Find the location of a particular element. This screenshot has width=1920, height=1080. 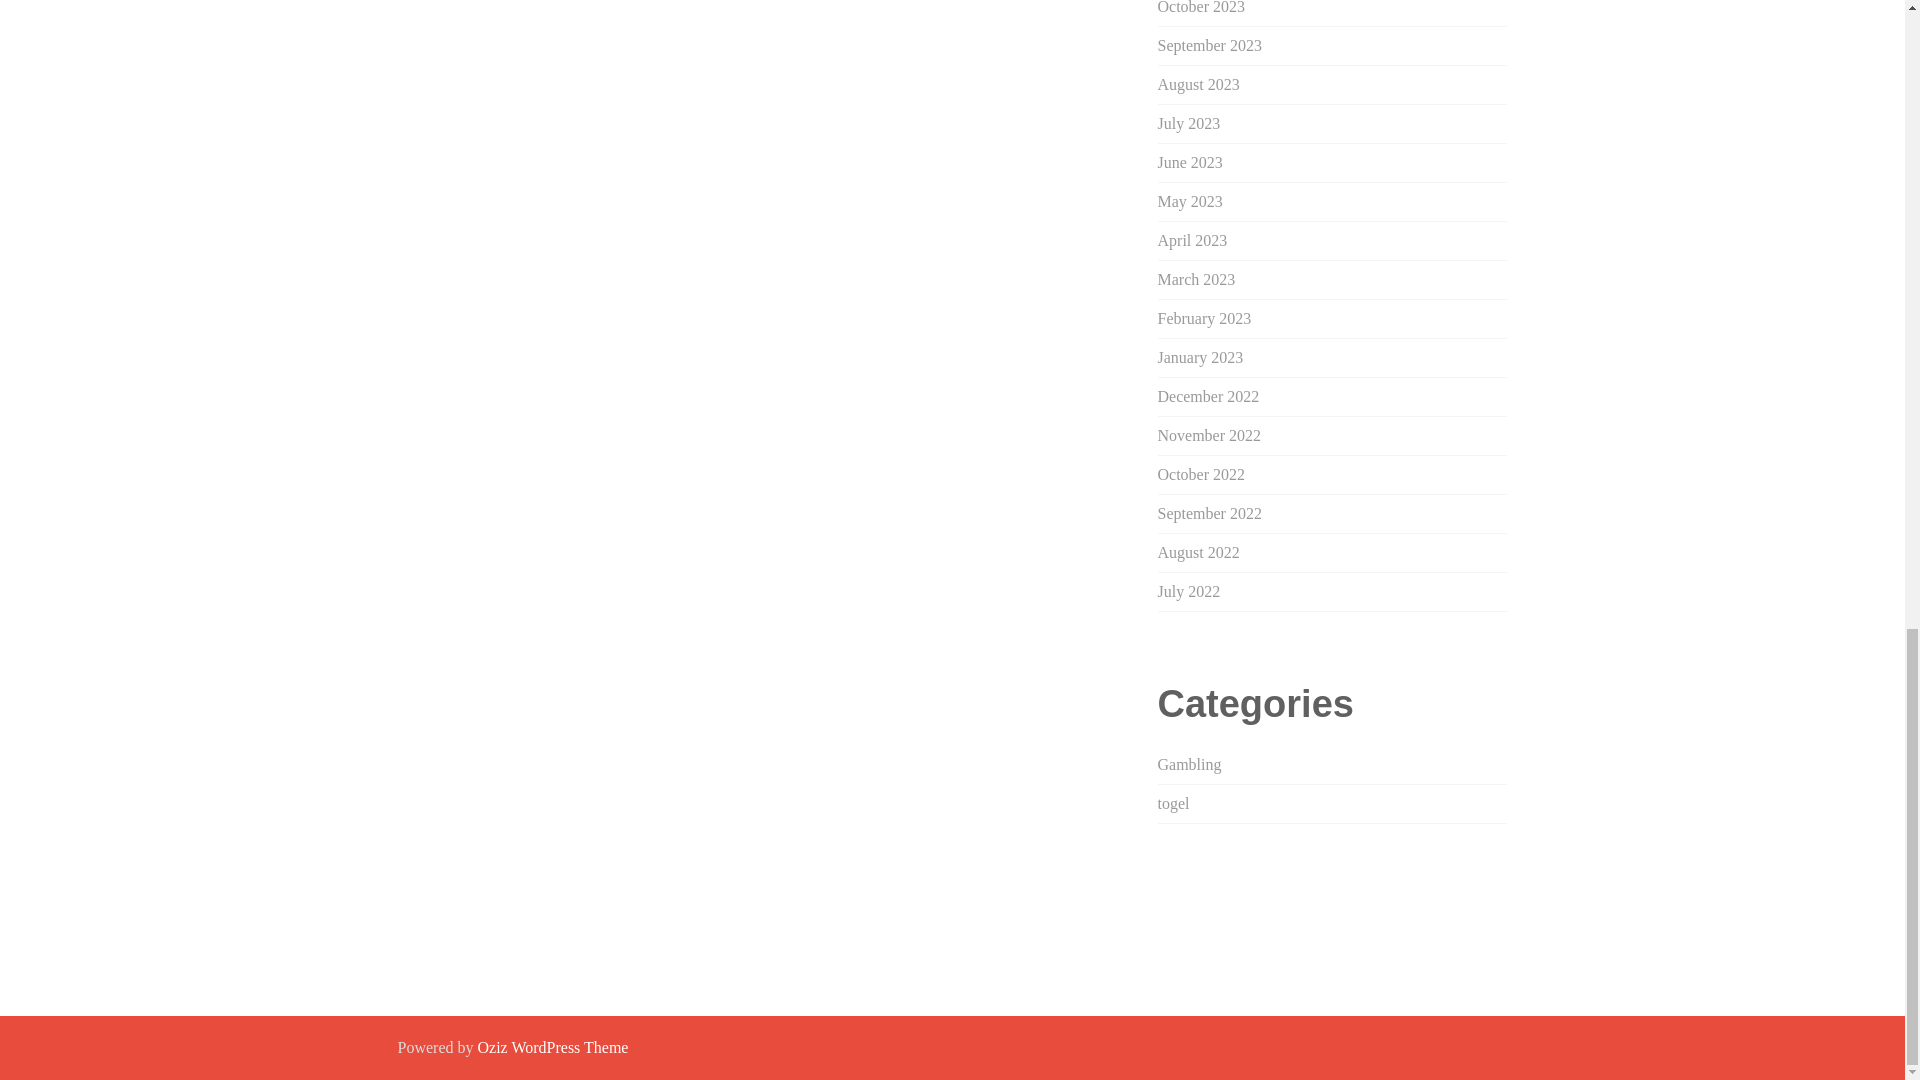

March 2023 is located at coordinates (1196, 280).